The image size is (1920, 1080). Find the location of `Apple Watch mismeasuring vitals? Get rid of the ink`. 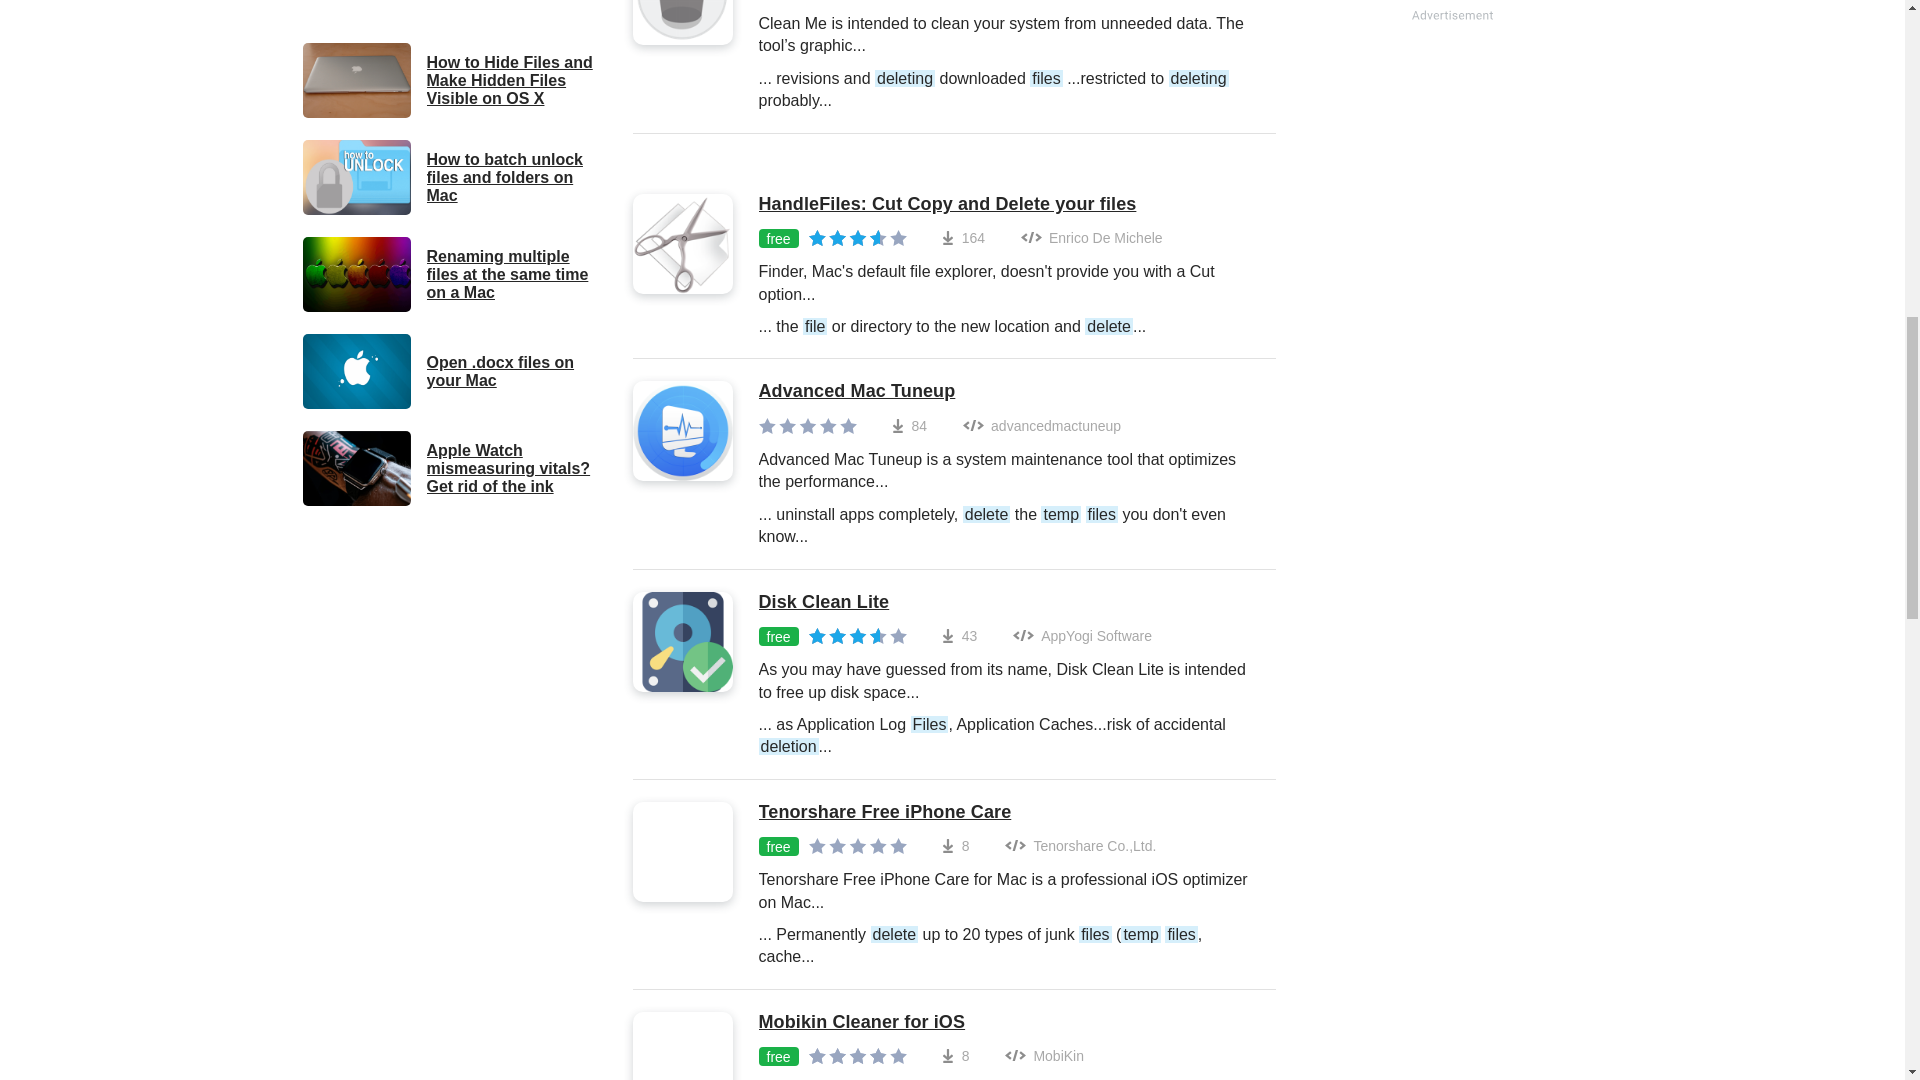

Apple Watch mismeasuring vitals? Get rid of the ink is located at coordinates (452, 468).